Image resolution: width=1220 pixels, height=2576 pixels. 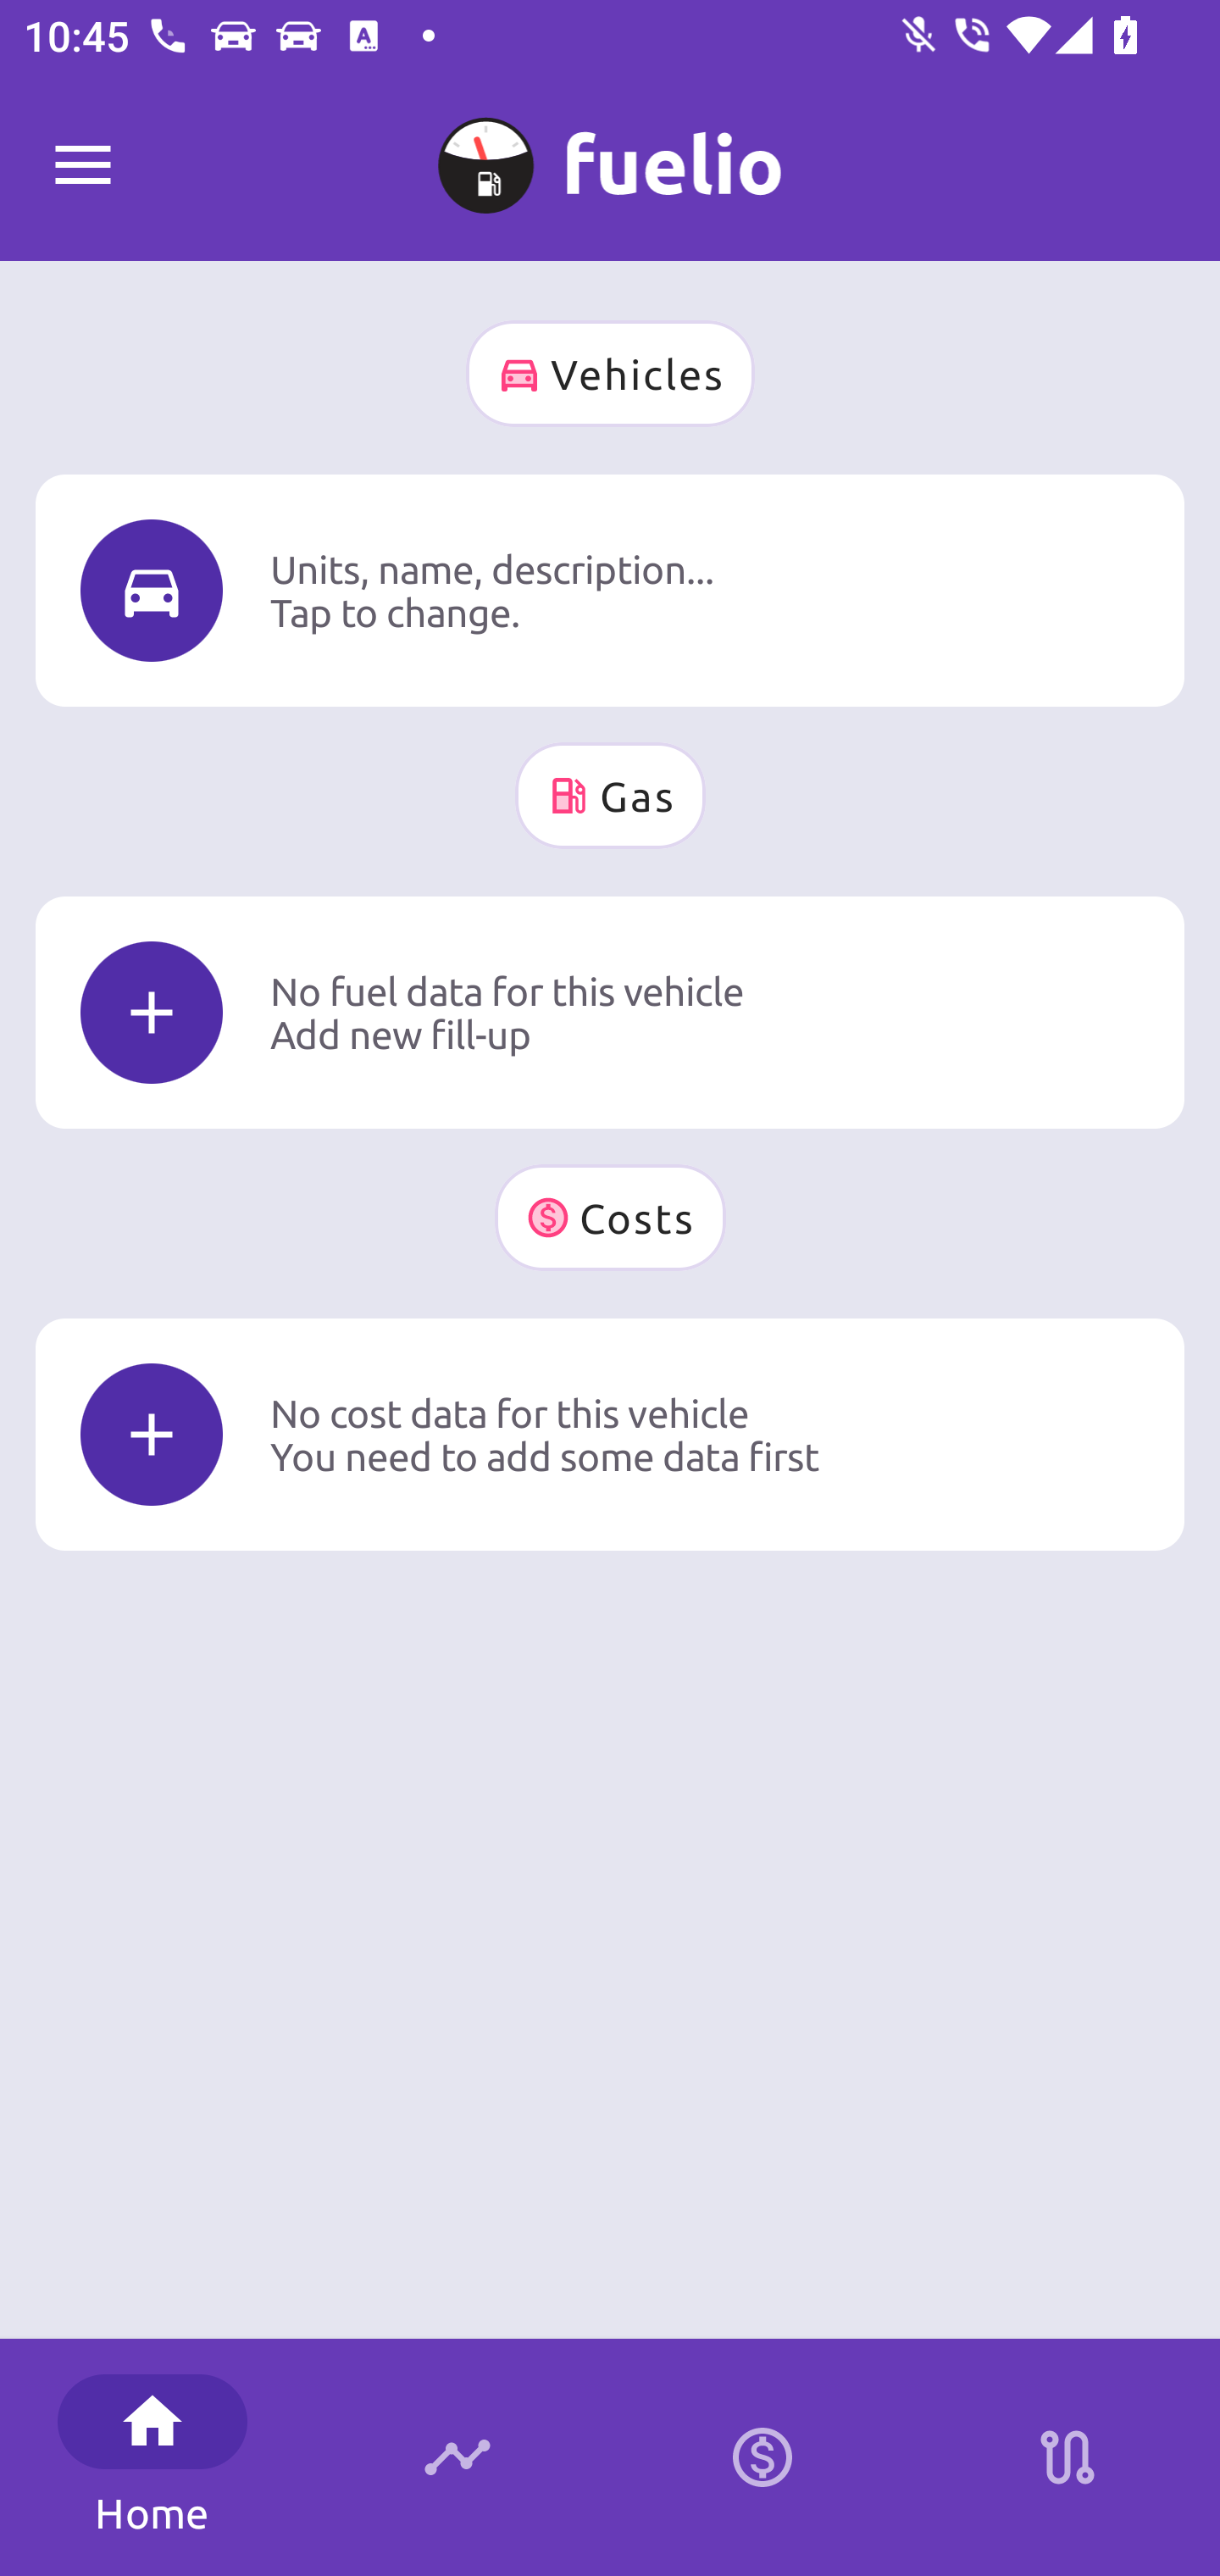 I want to click on Icon, so click(x=152, y=591).